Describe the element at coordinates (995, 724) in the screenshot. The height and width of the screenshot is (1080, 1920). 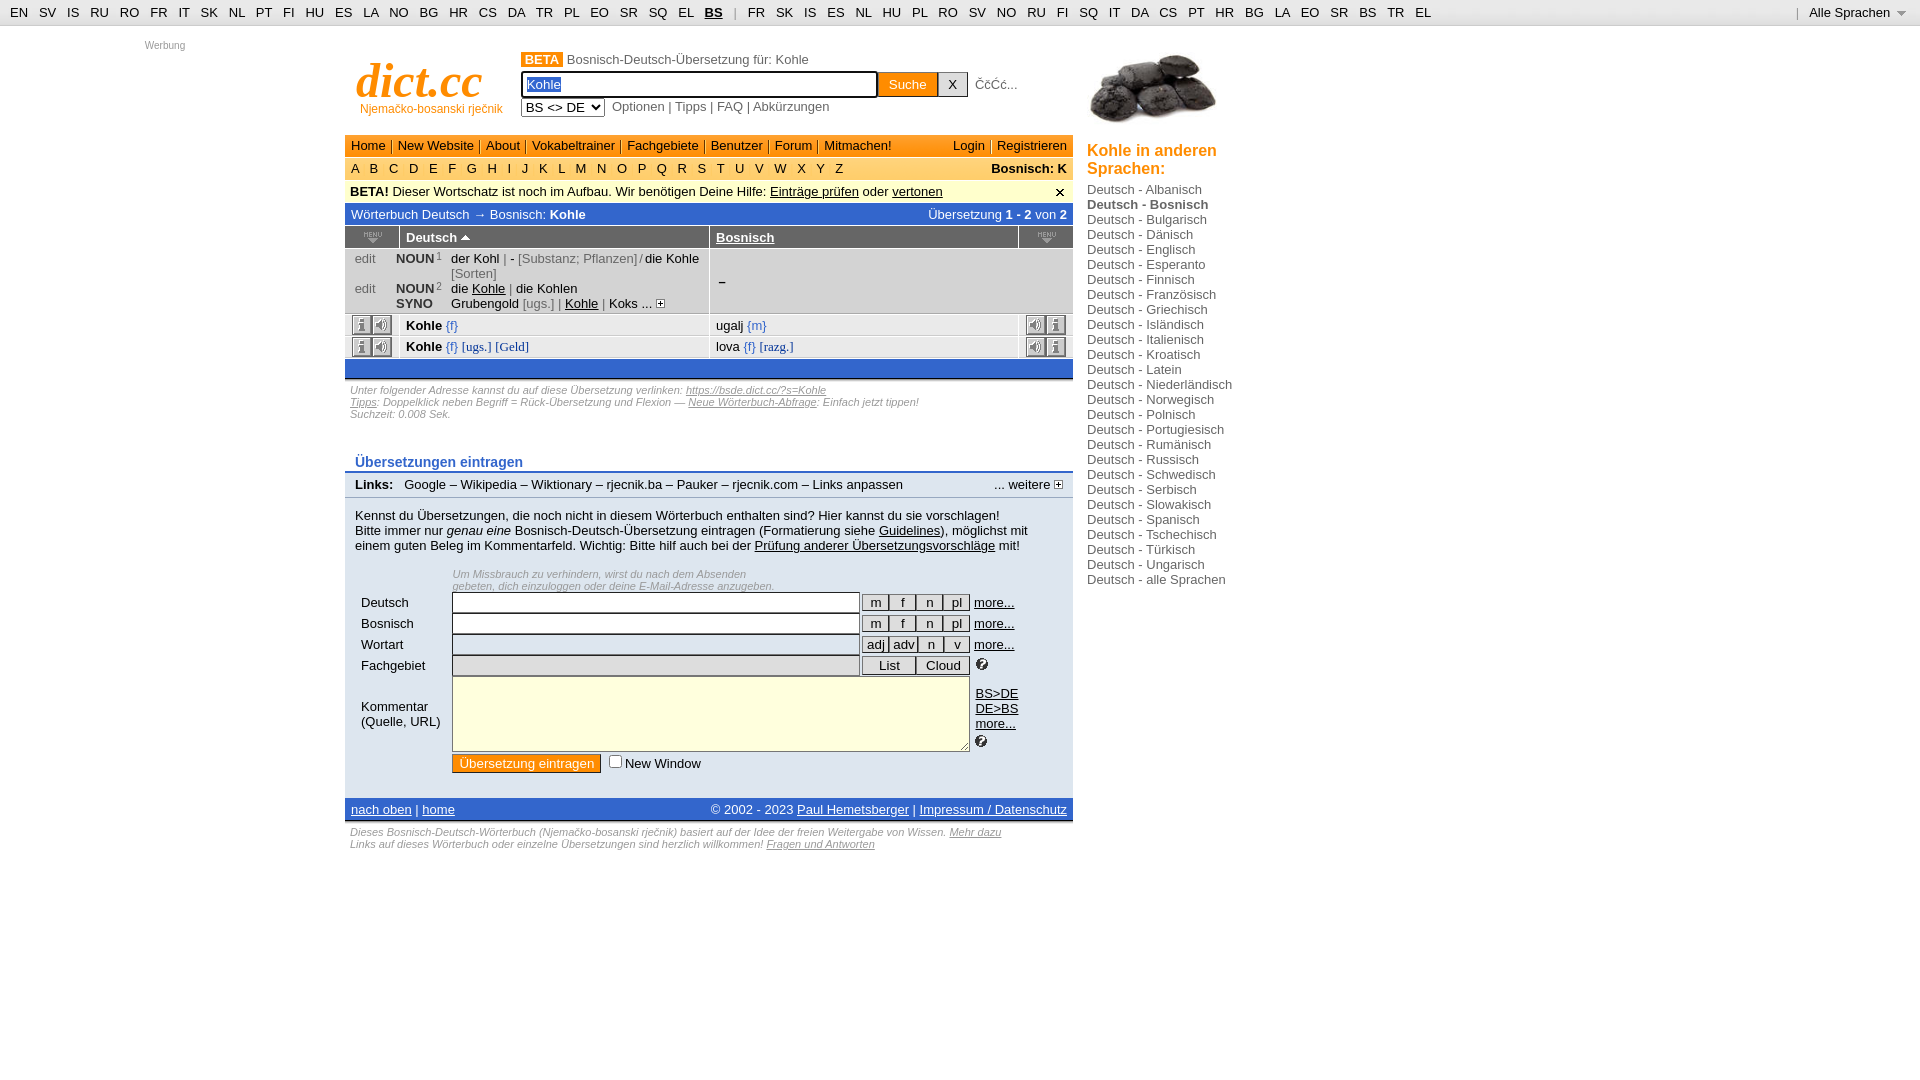
I see `more...` at that location.